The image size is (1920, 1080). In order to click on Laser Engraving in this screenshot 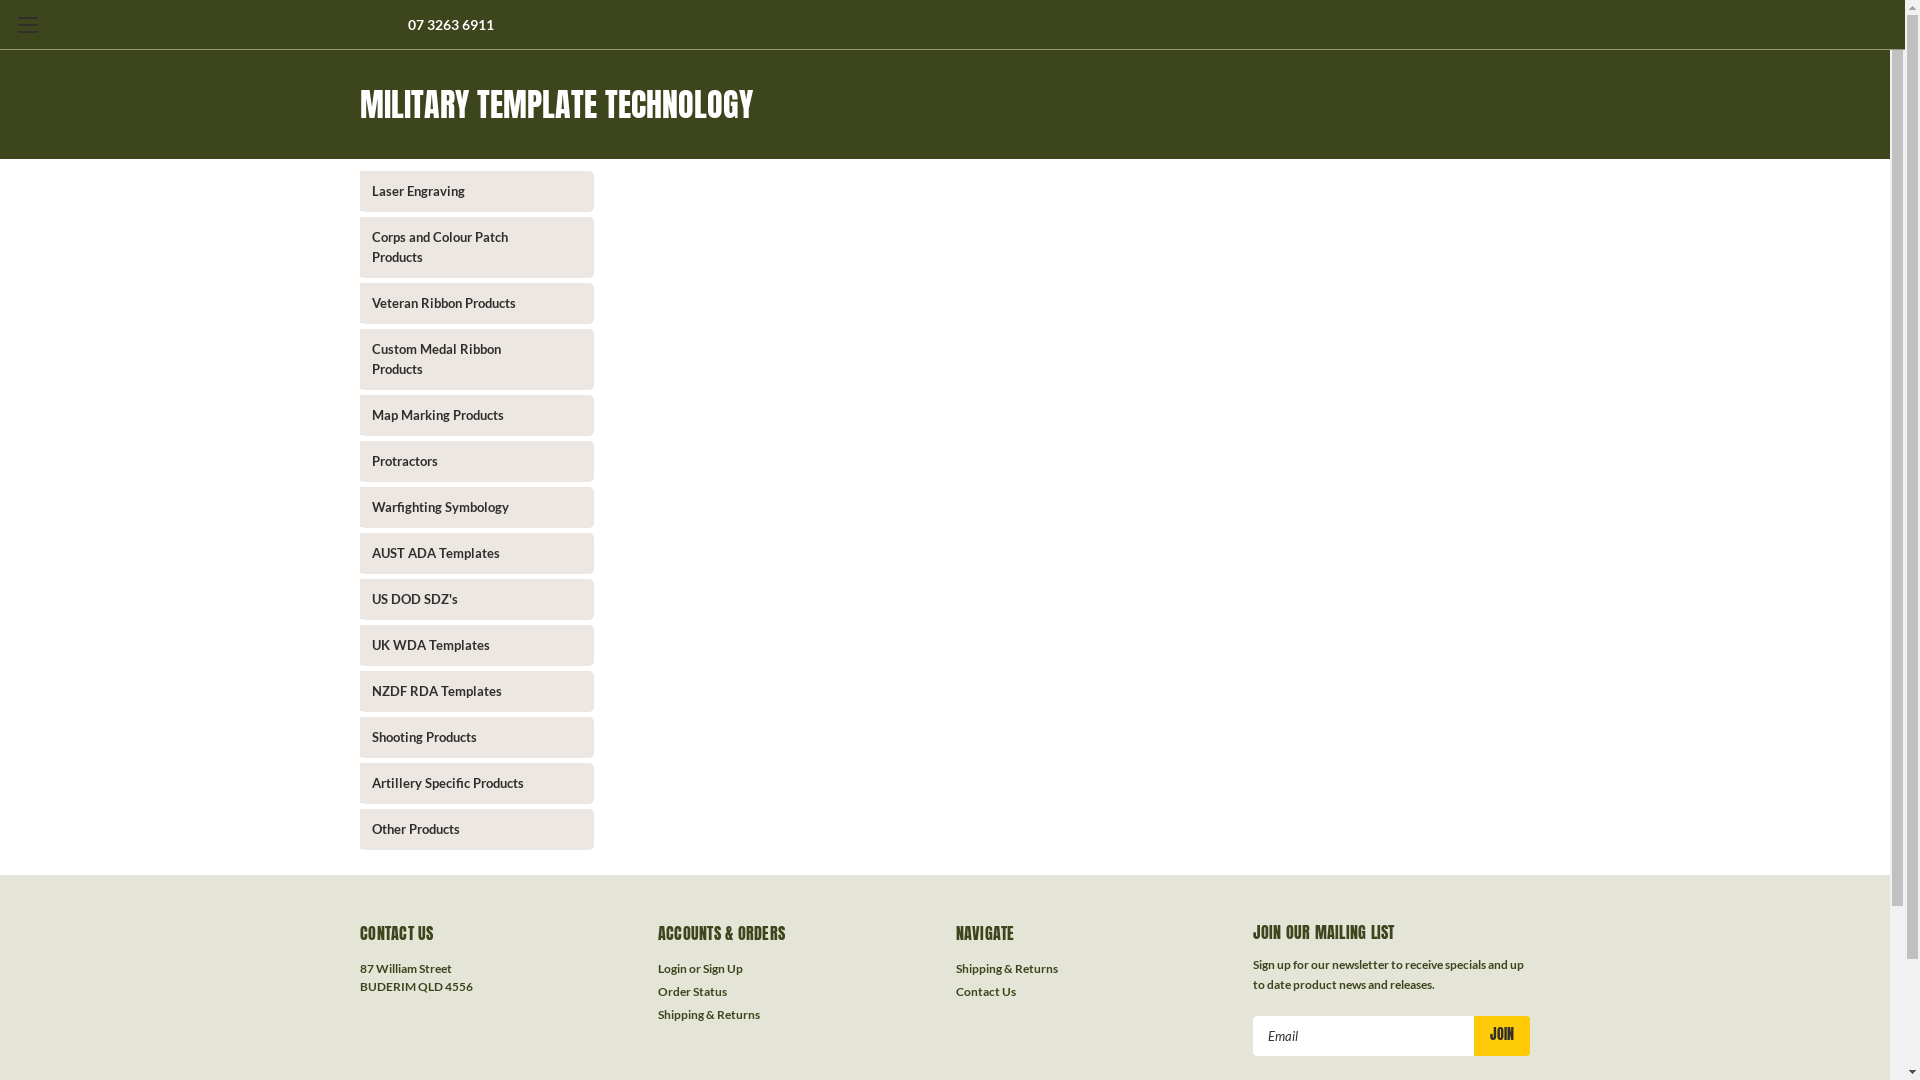, I will do `click(460, 191)`.